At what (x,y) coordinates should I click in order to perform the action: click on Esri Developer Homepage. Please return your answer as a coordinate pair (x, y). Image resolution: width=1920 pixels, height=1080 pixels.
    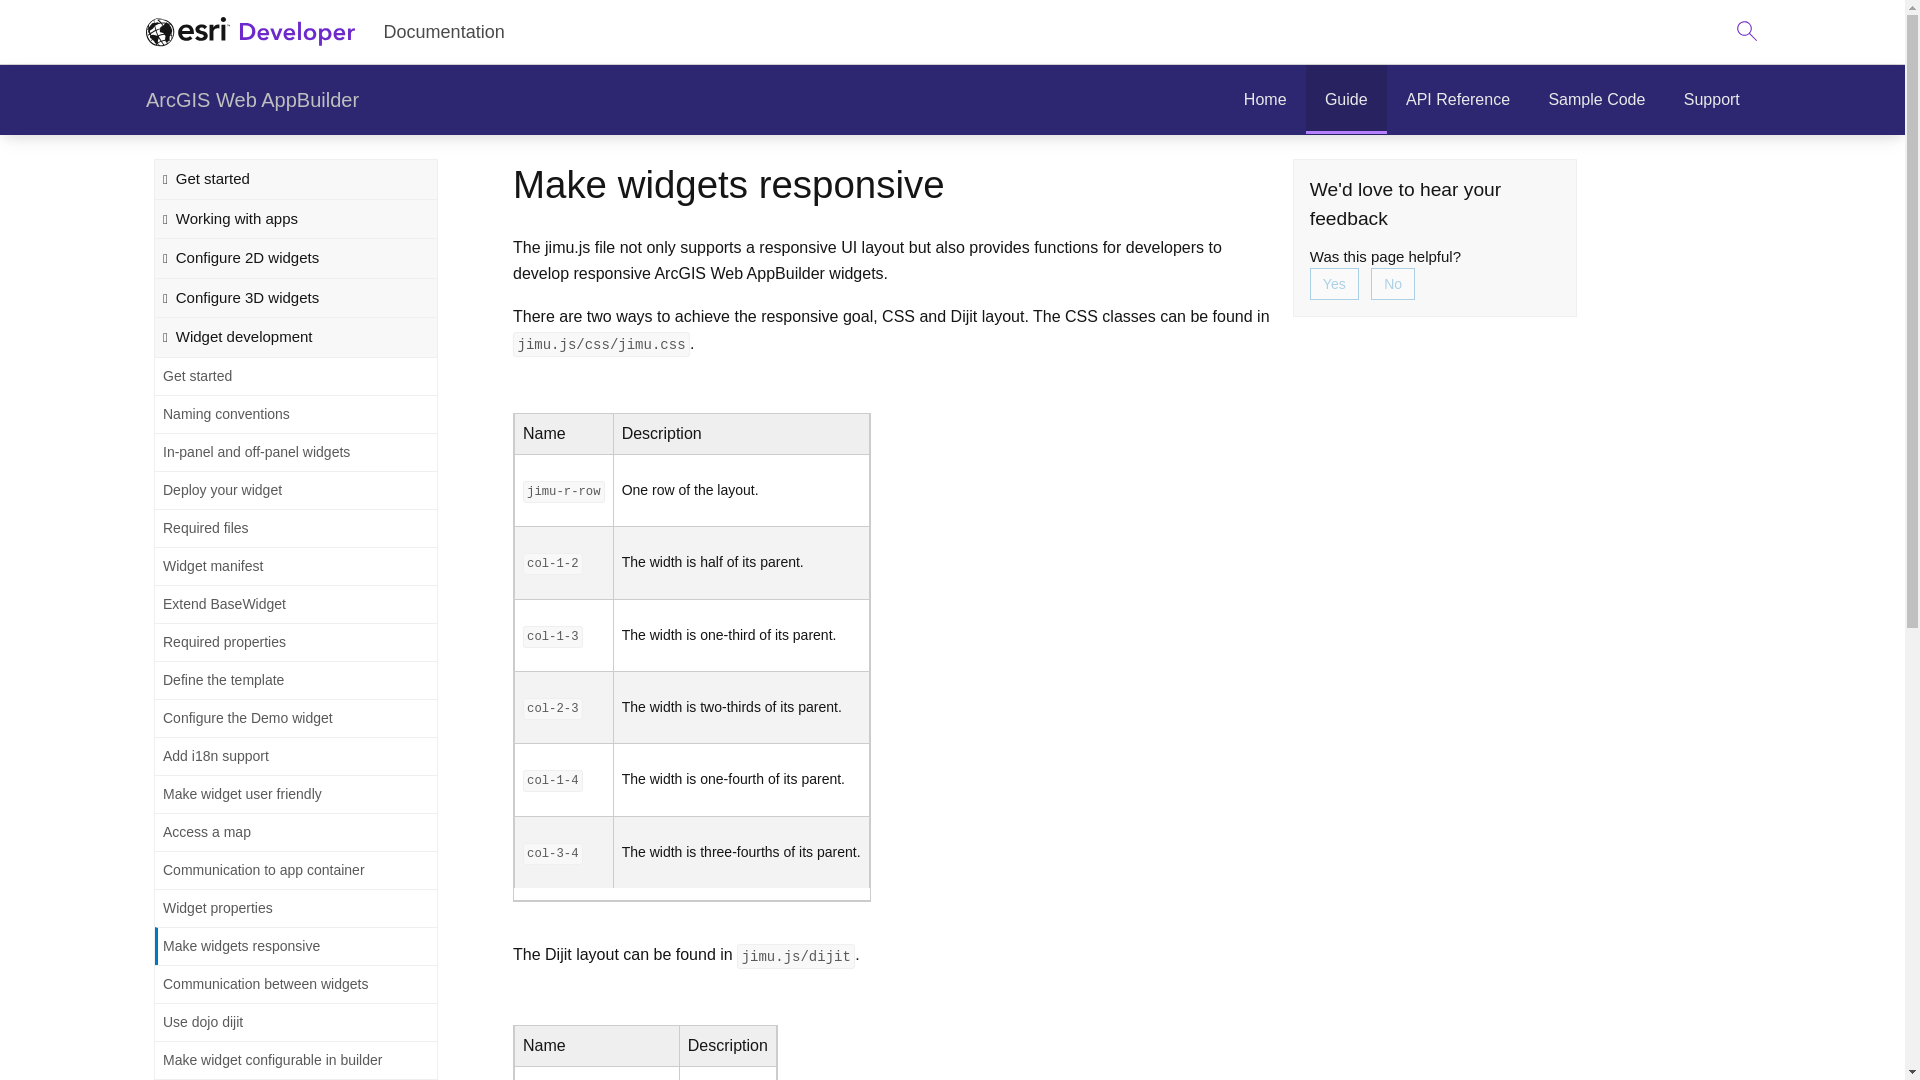
    Looking at the image, I should click on (250, 32).